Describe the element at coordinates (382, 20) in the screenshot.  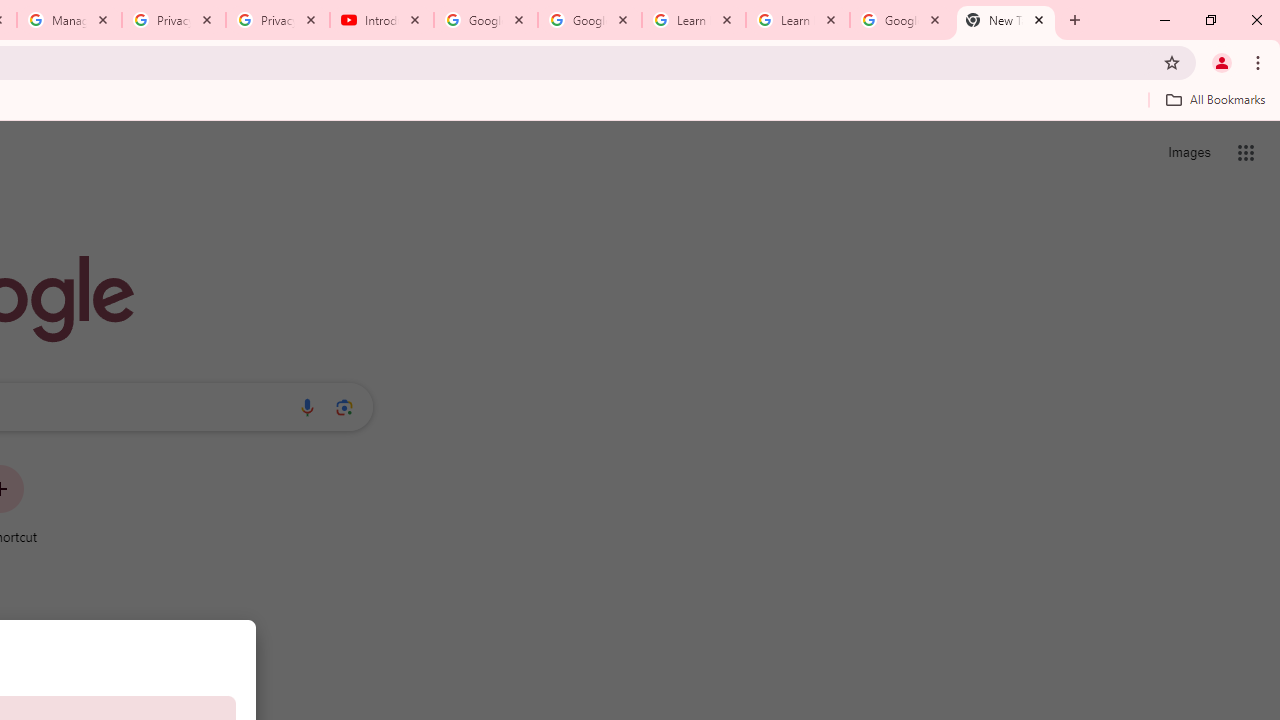
I see `Introduction | Google Privacy Policy - YouTube` at that location.